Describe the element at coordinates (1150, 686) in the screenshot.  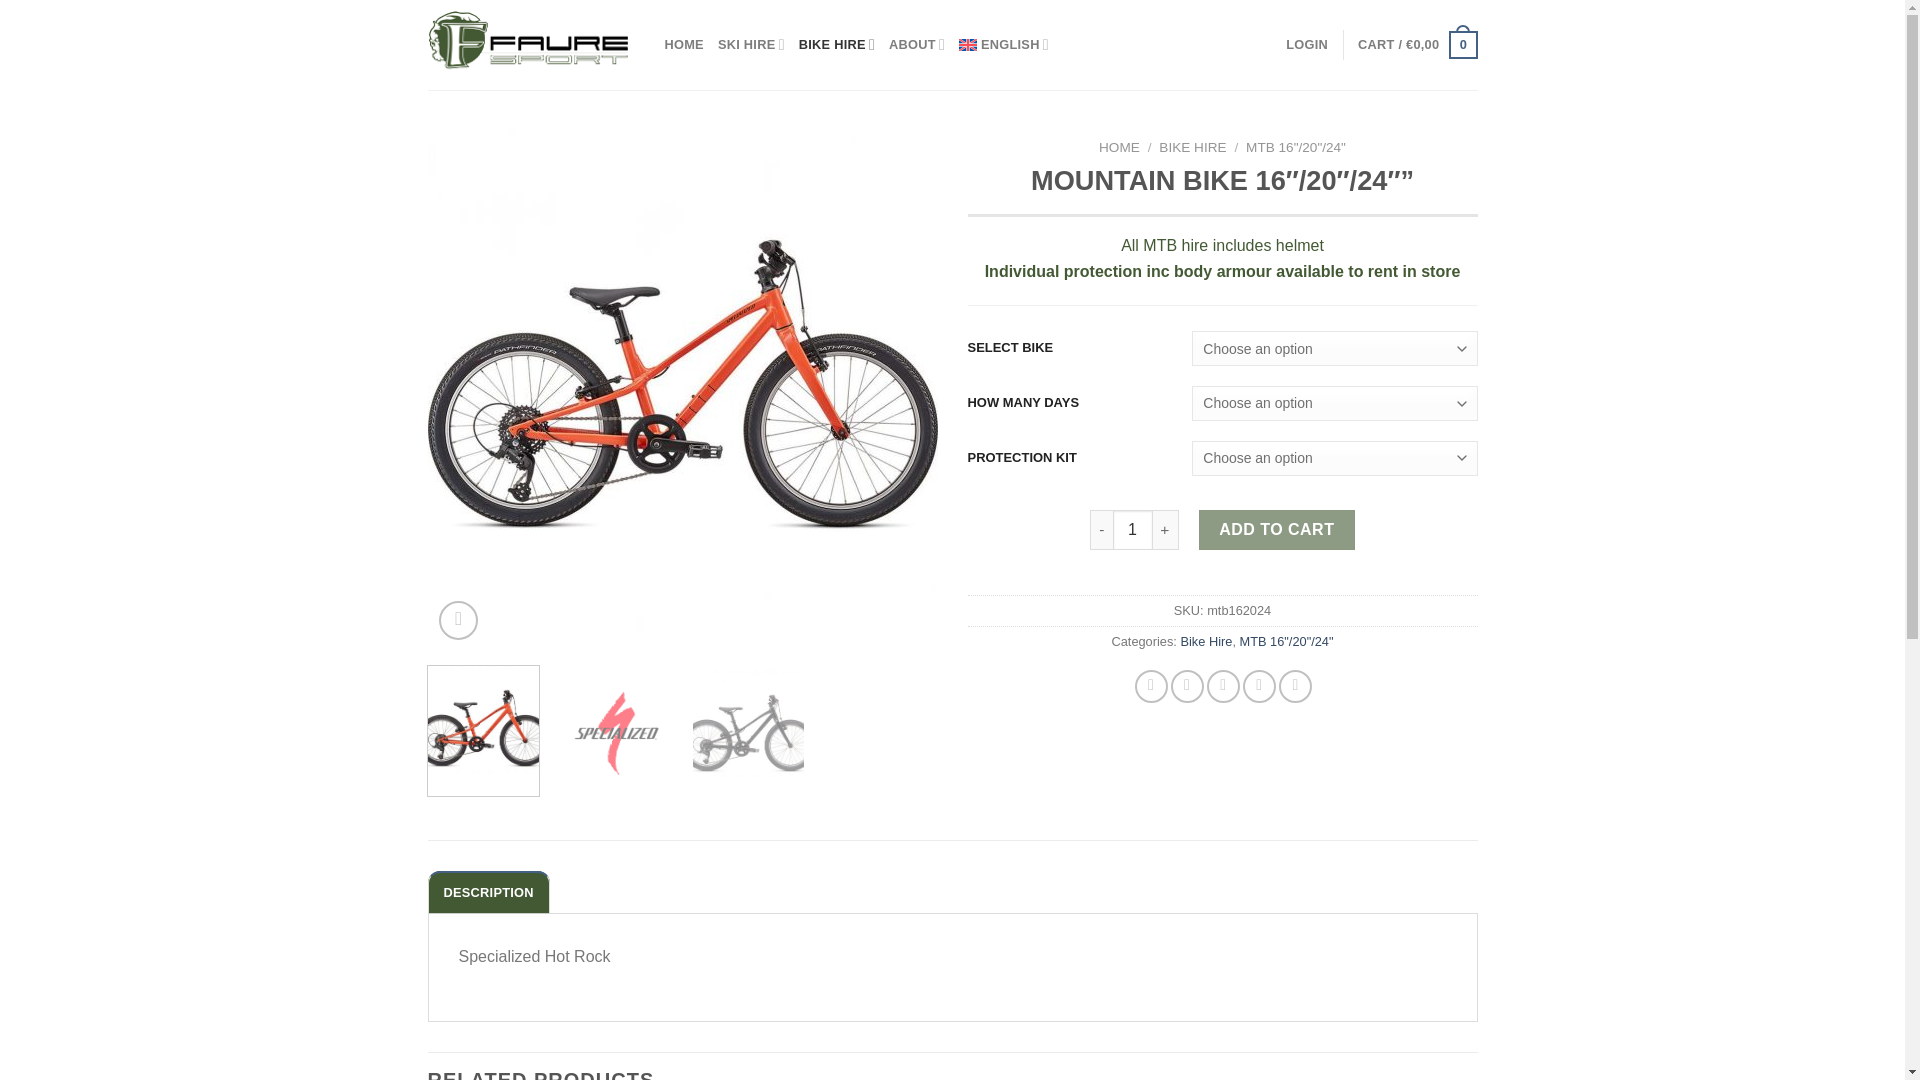
I see `Share on Facebook` at that location.